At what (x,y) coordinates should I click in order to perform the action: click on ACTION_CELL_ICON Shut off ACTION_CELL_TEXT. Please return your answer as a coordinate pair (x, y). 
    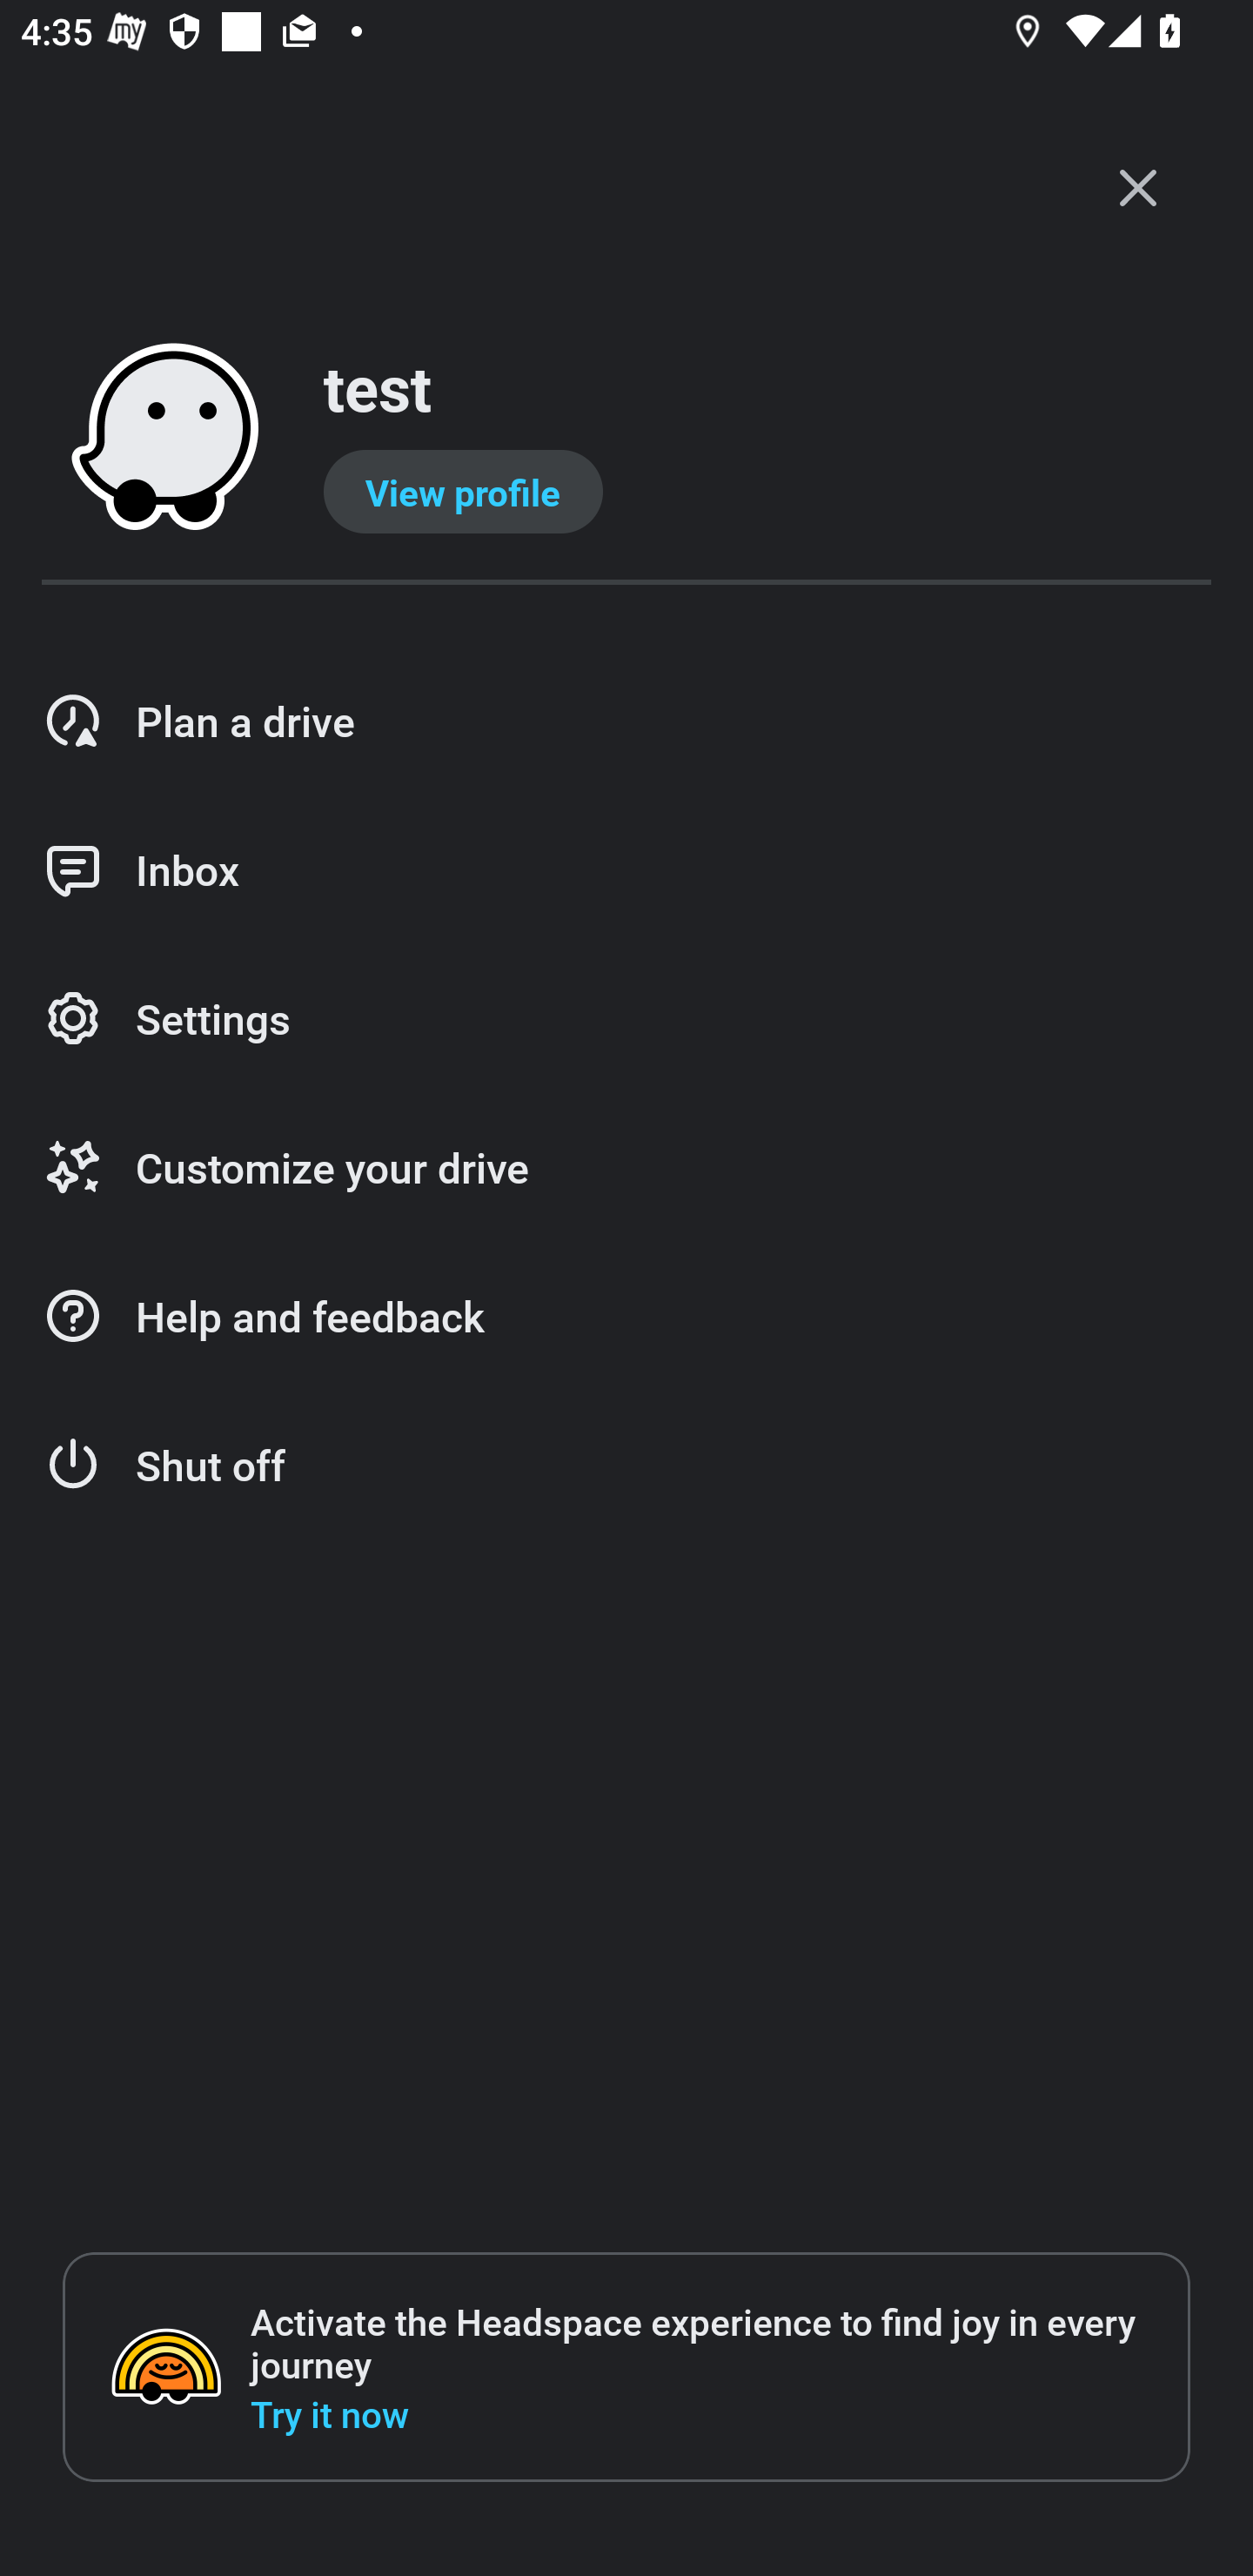
    Looking at the image, I should click on (626, 1466).